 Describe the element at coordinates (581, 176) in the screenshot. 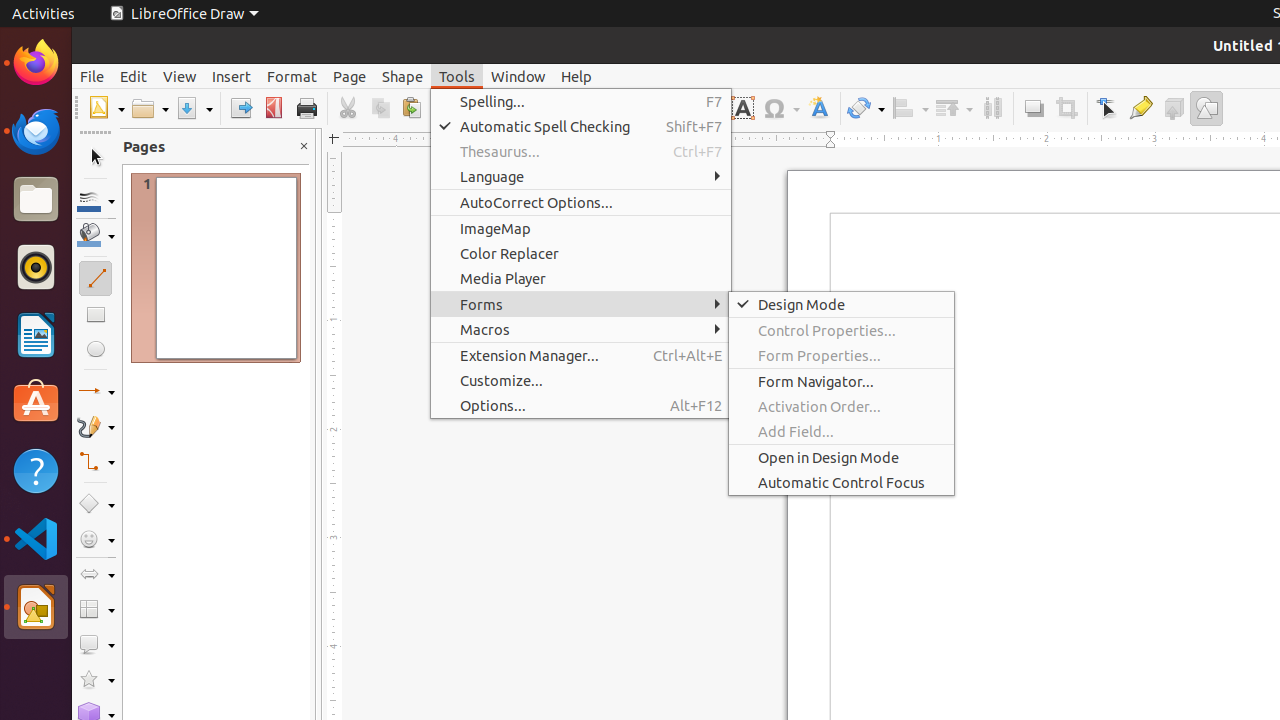

I see `Language` at that location.